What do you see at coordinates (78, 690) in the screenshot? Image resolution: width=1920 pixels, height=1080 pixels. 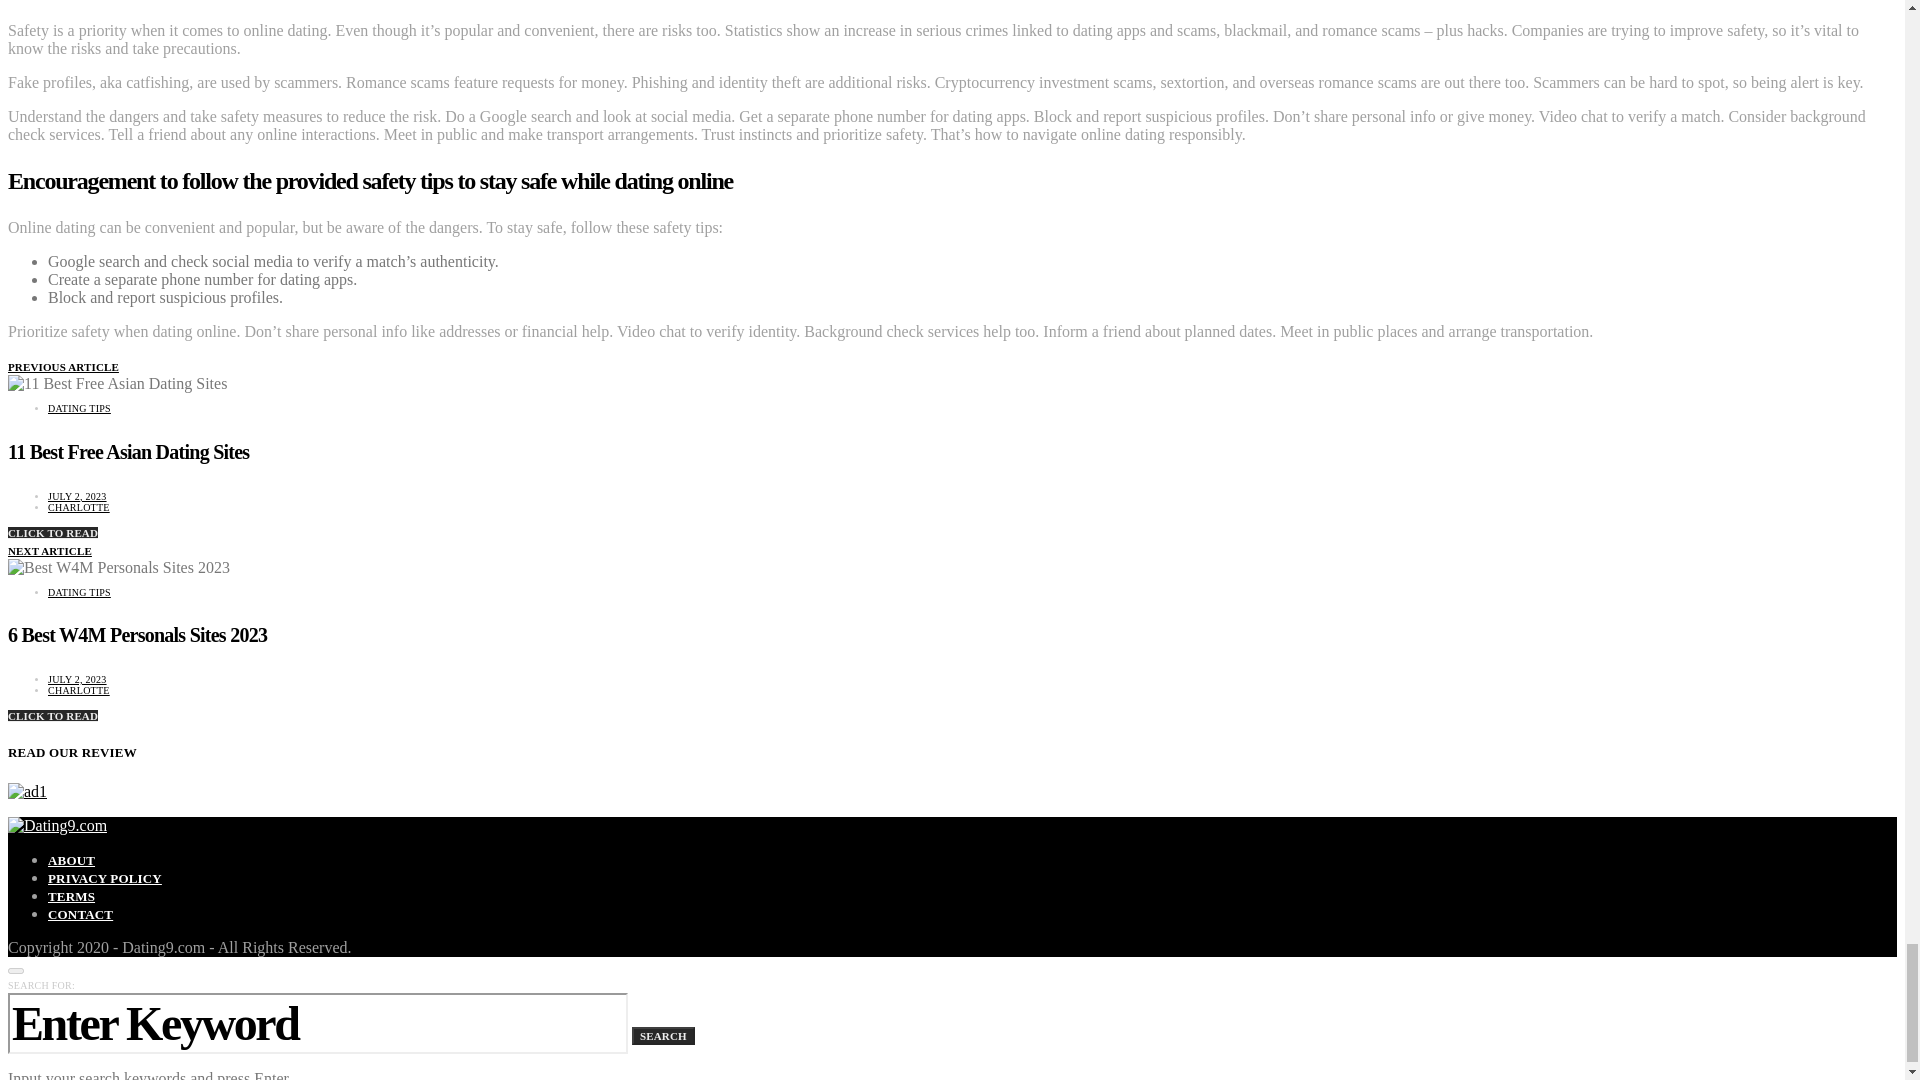 I see `CHARLOTTE` at bounding box center [78, 690].